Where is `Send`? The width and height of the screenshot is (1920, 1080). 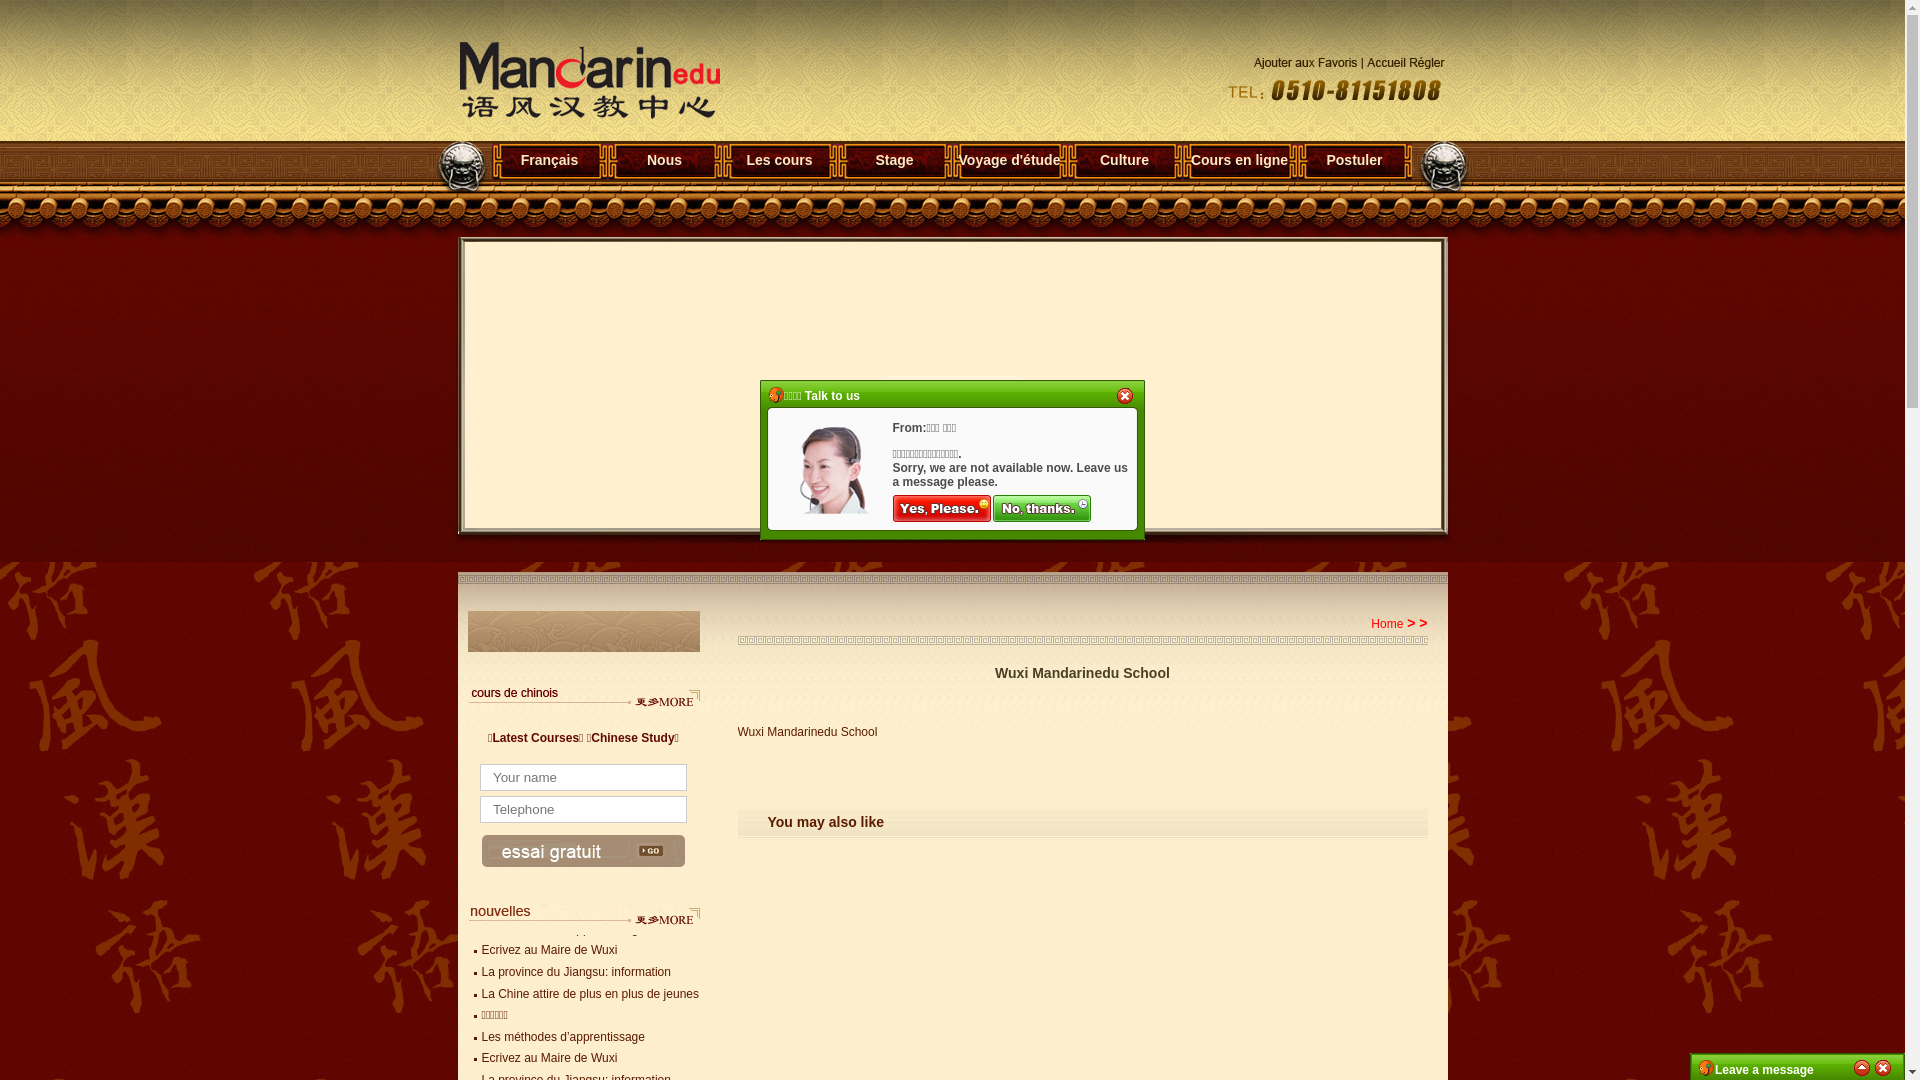
Send is located at coordinates (584, 851).